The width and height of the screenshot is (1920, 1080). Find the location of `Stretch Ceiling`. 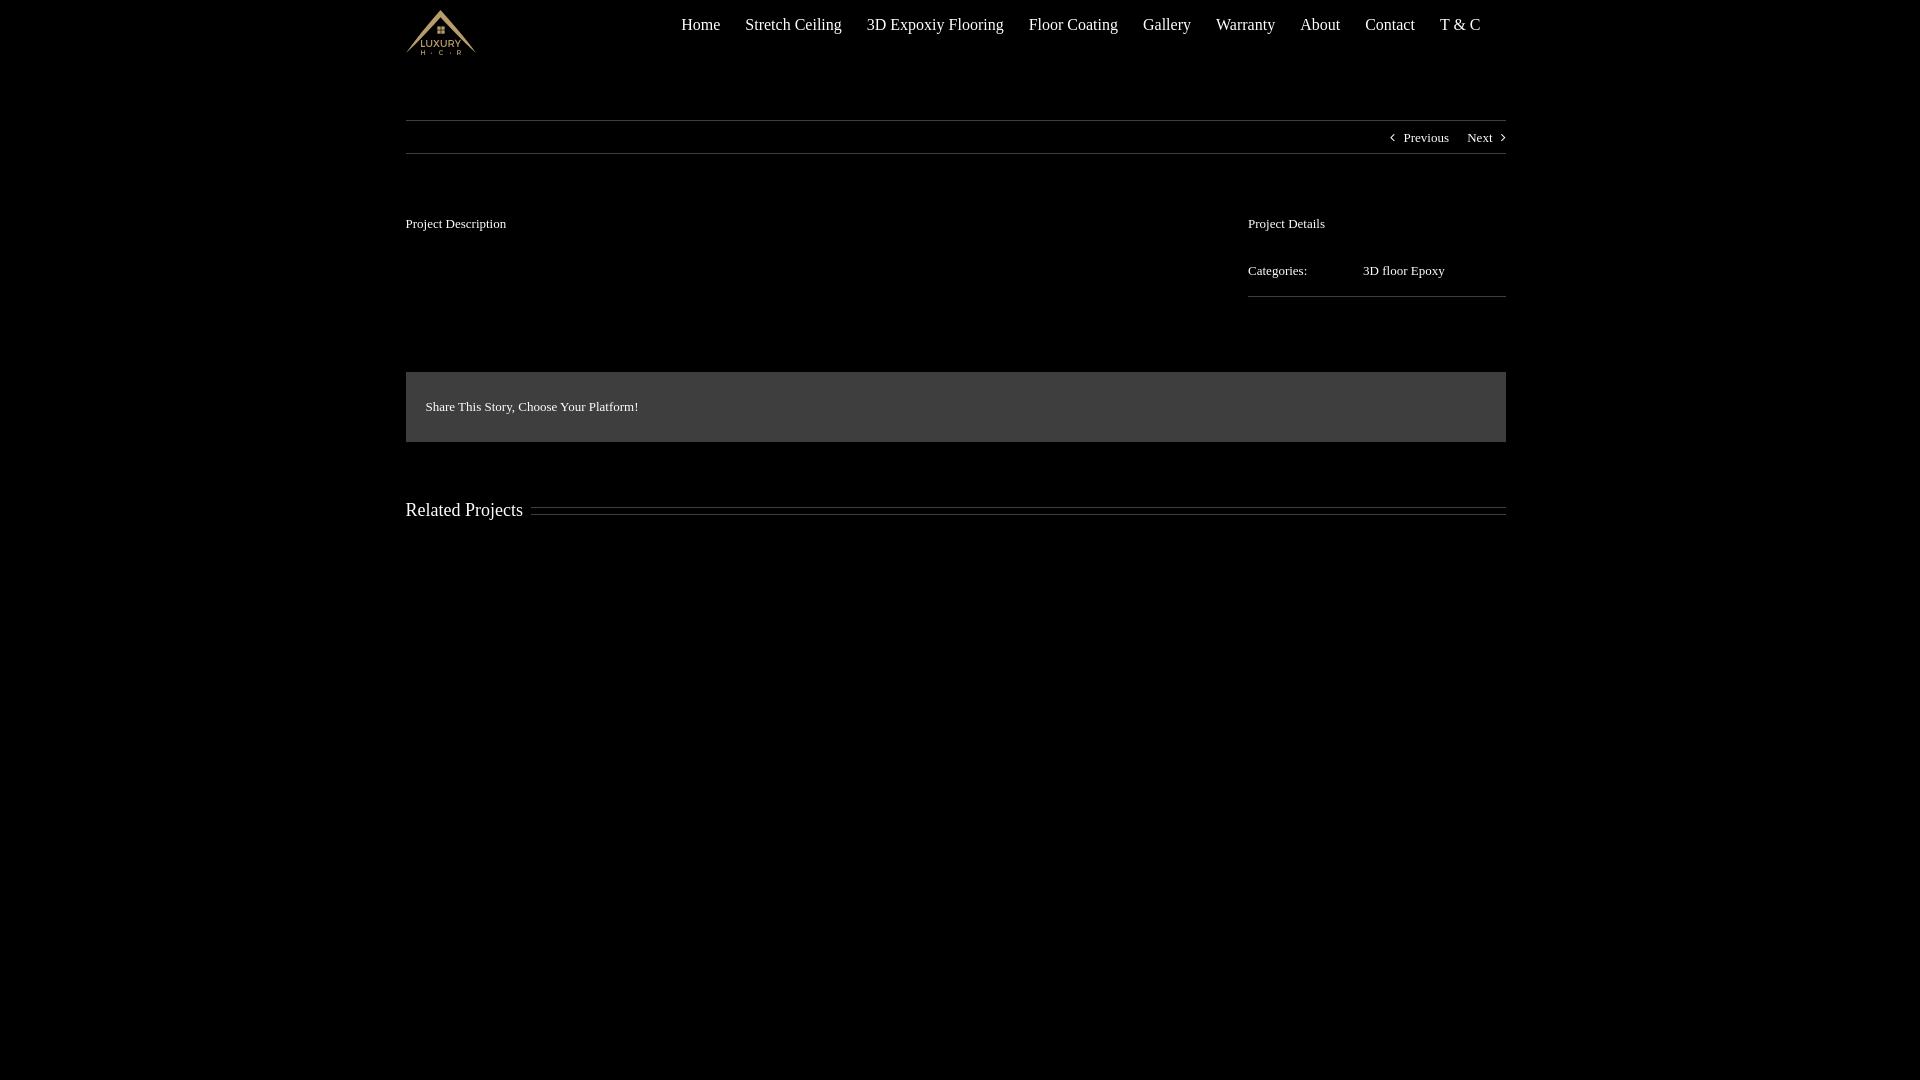

Stretch Ceiling is located at coordinates (793, 24).